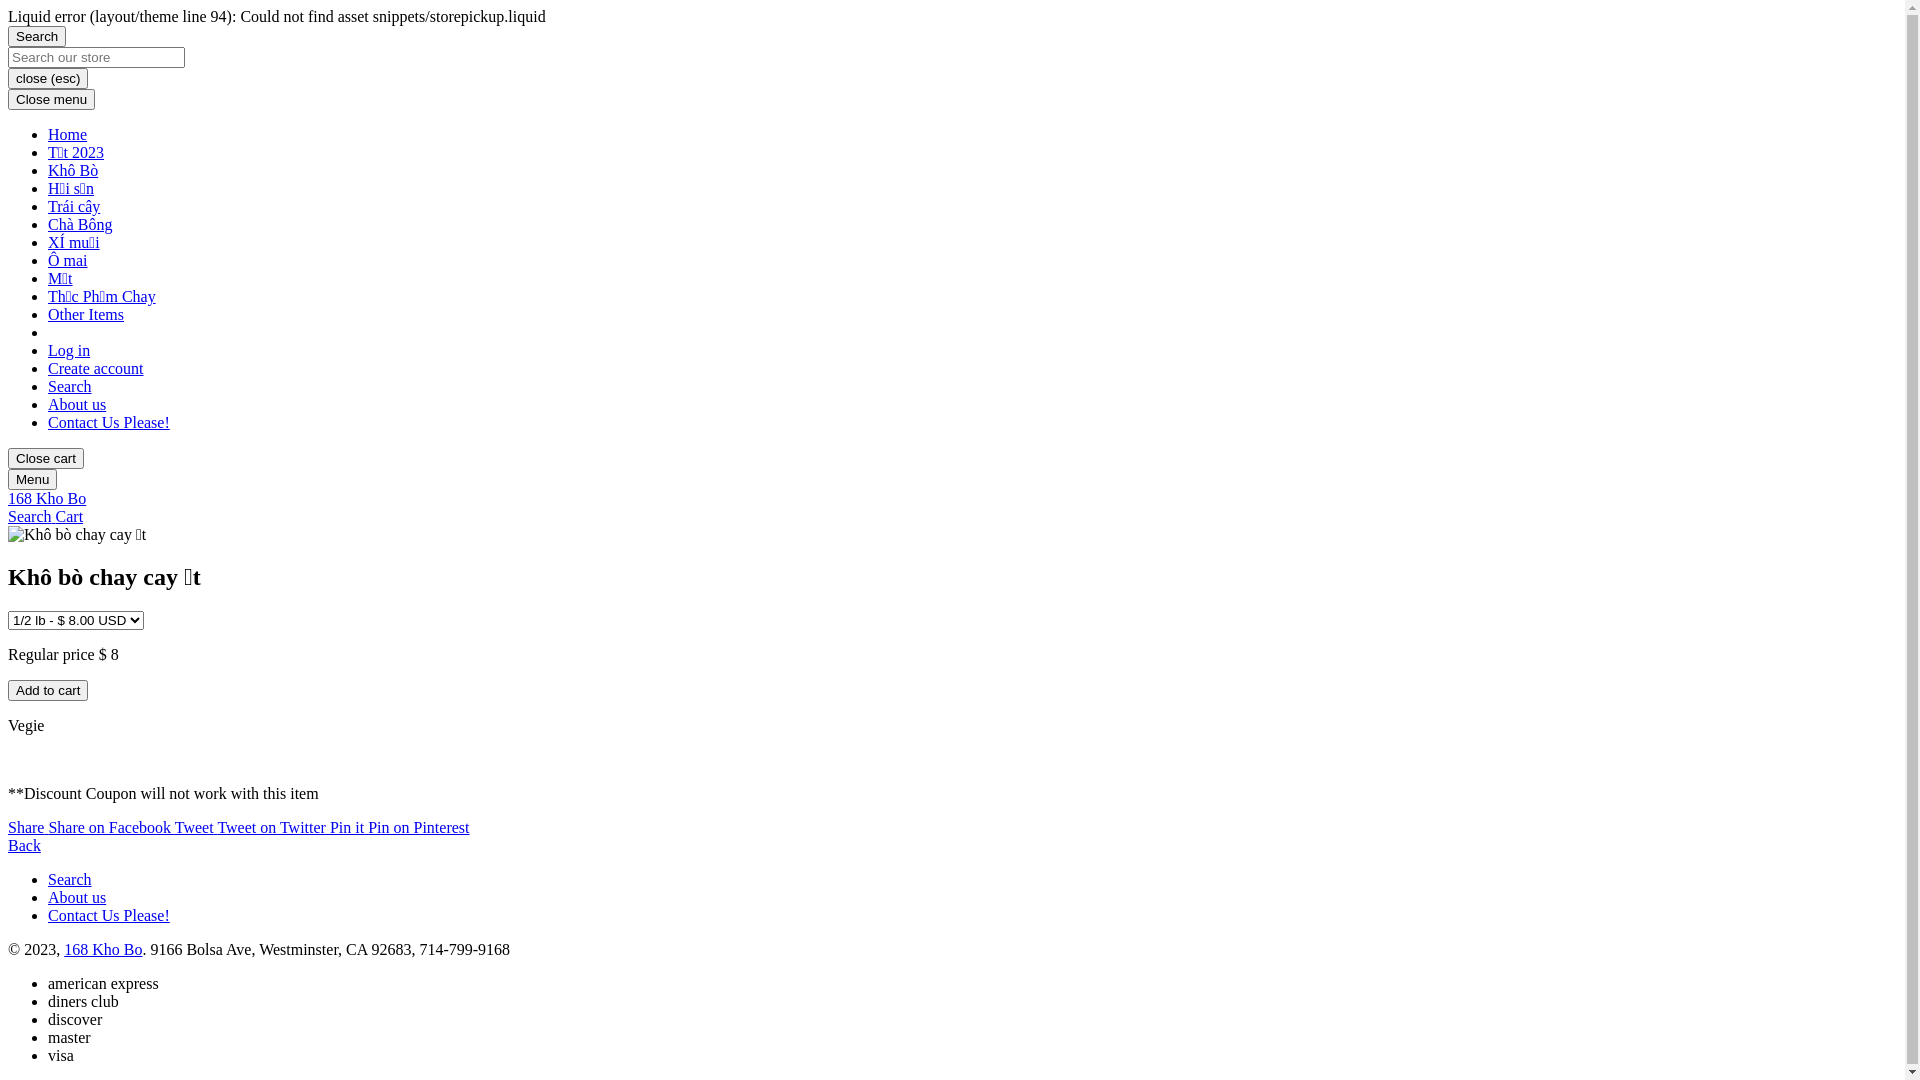 Image resolution: width=1920 pixels, height=1080 pixels. What do you see at coordinates (37, 36) in the screenshot?
I see `Search` at bounding box center [37, 36].